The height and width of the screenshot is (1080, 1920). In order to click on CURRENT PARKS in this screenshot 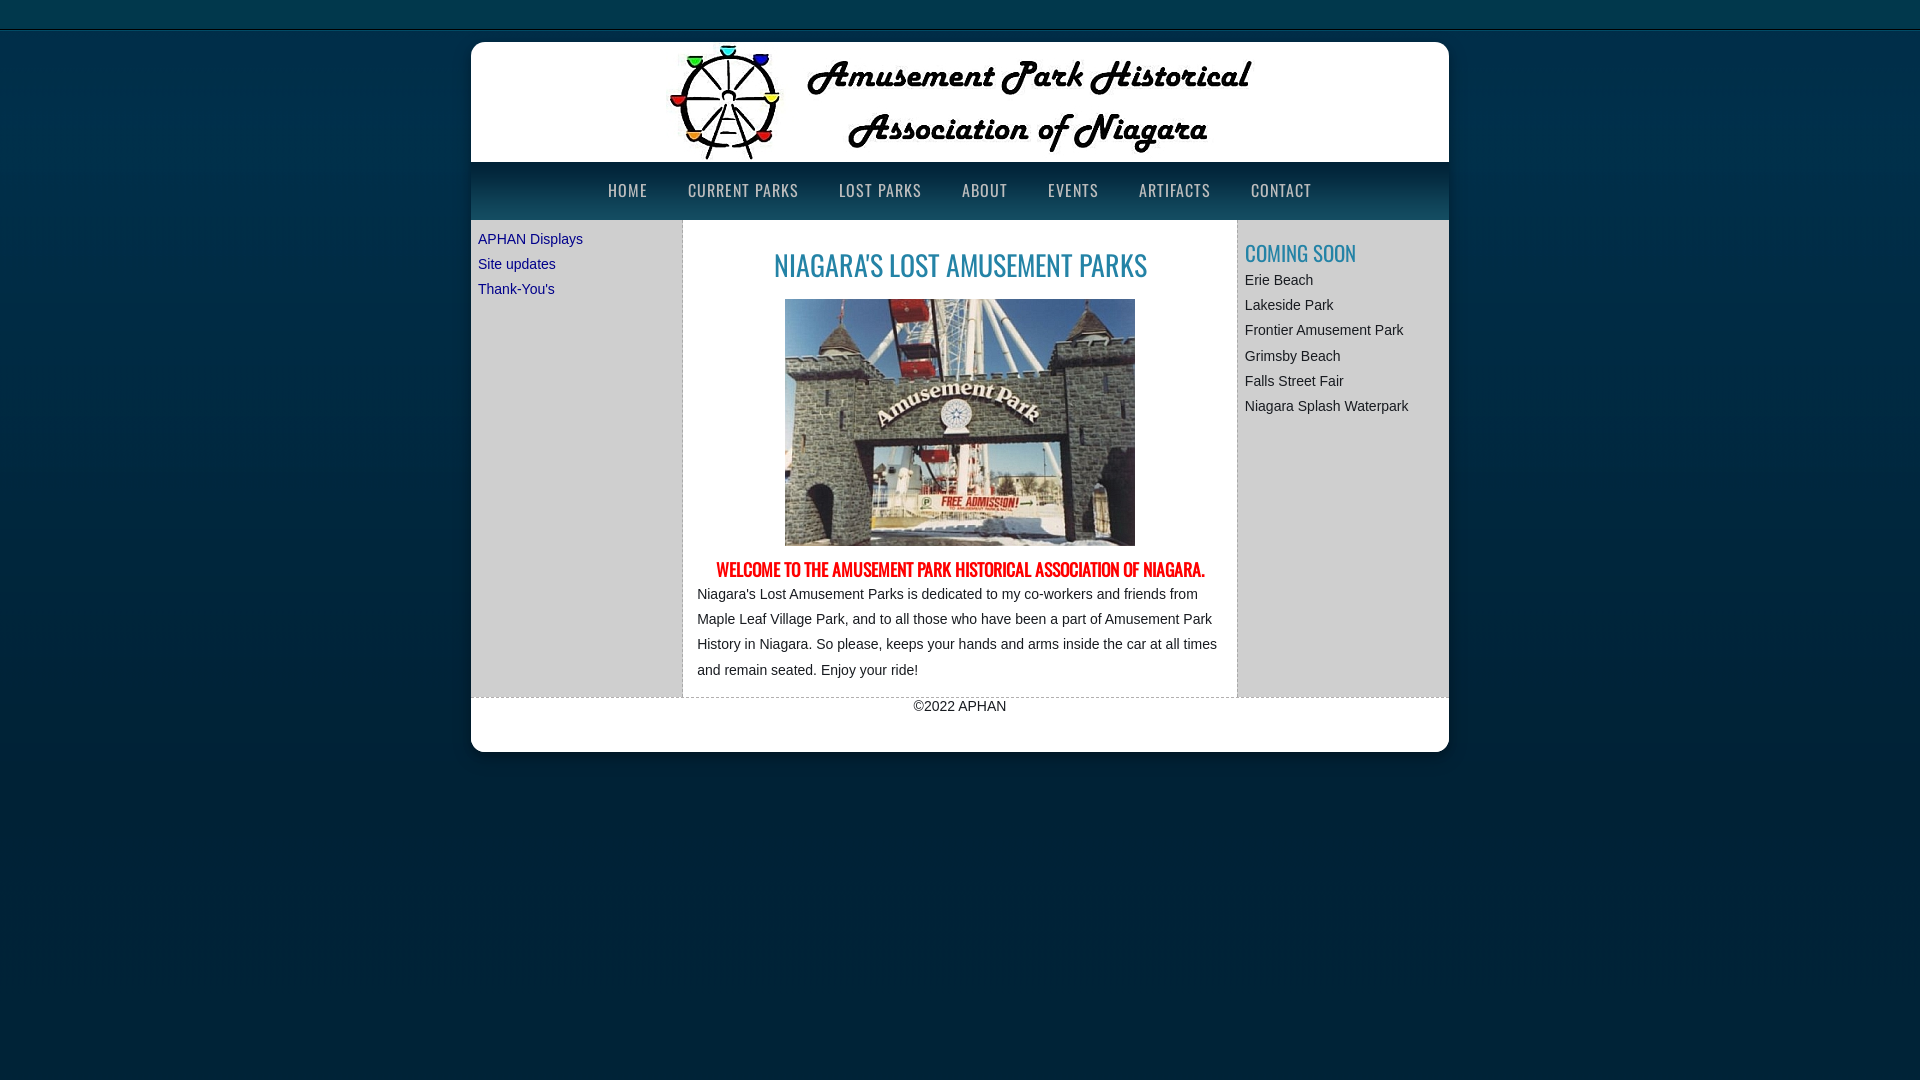, I will do `click(744, 190)`.